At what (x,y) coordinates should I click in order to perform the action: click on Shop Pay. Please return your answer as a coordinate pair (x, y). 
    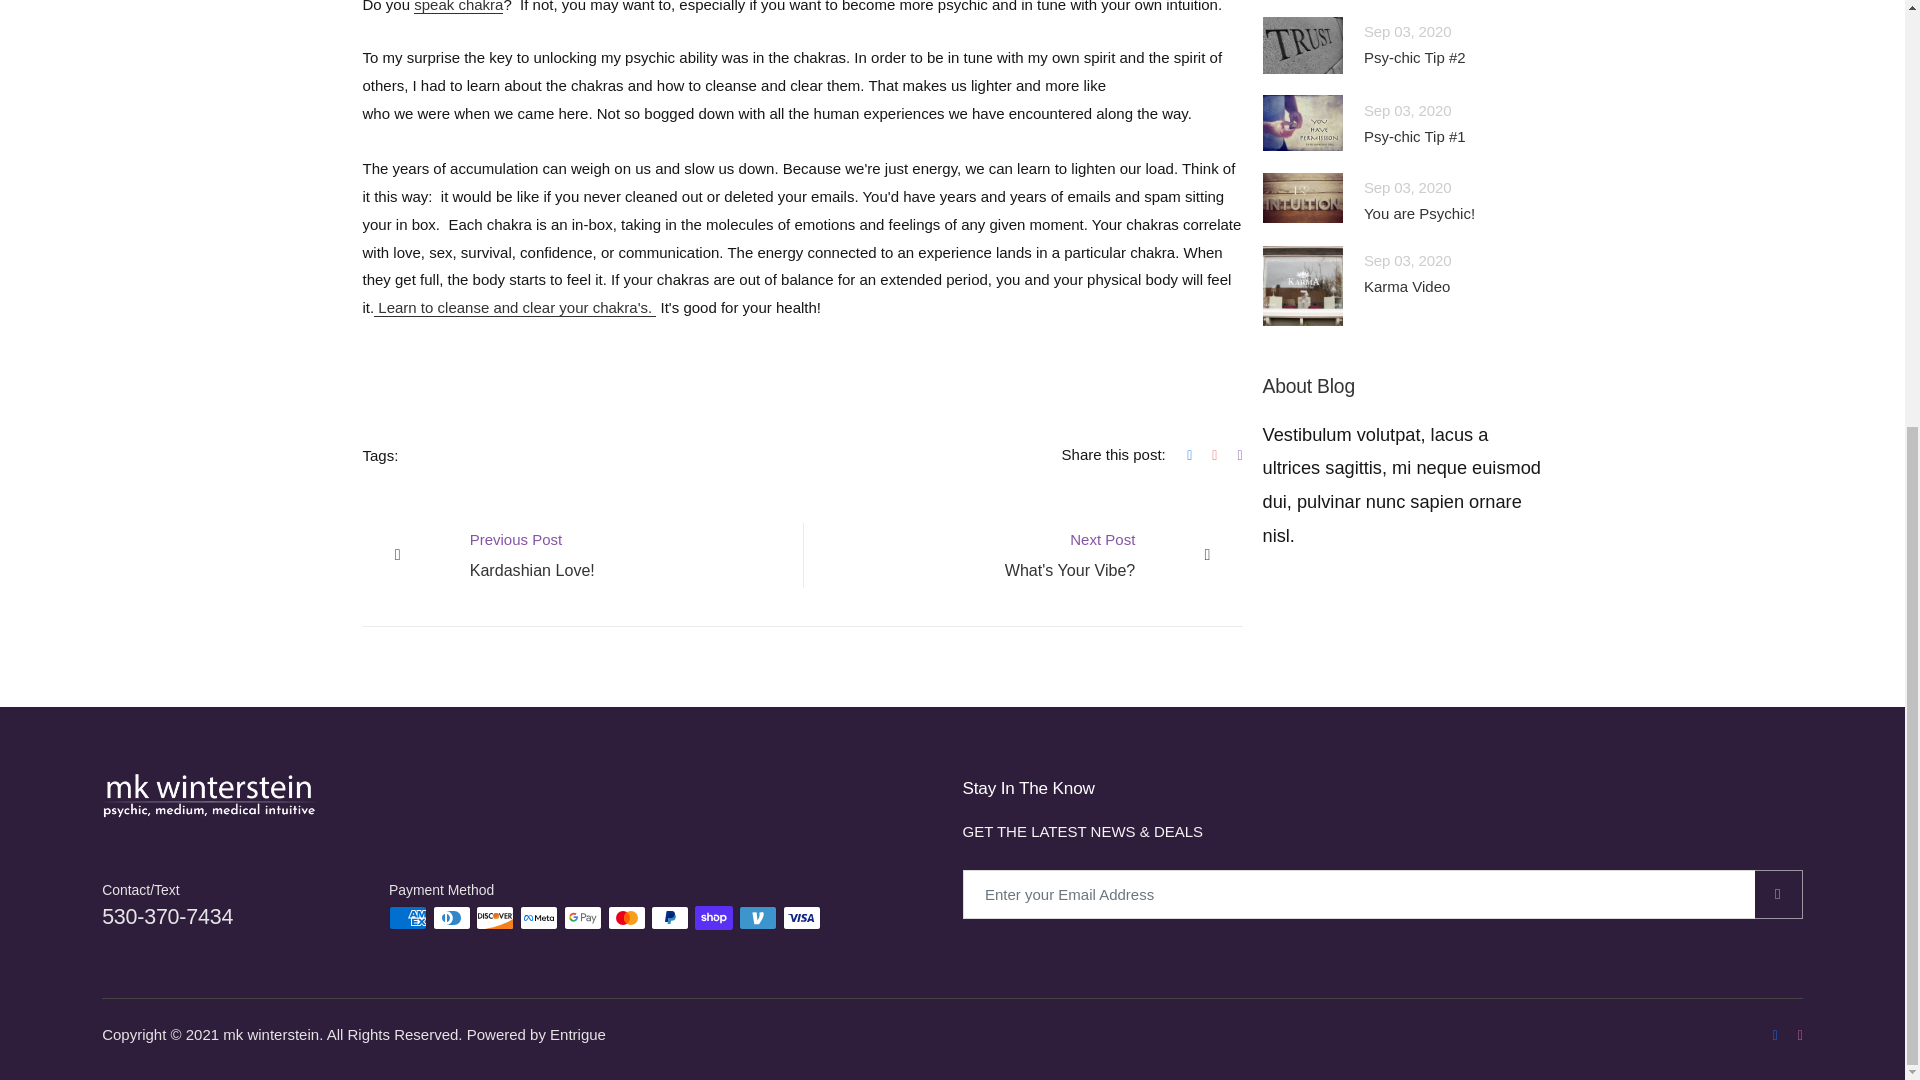
    Looking at the image, I should click on (582, 554).